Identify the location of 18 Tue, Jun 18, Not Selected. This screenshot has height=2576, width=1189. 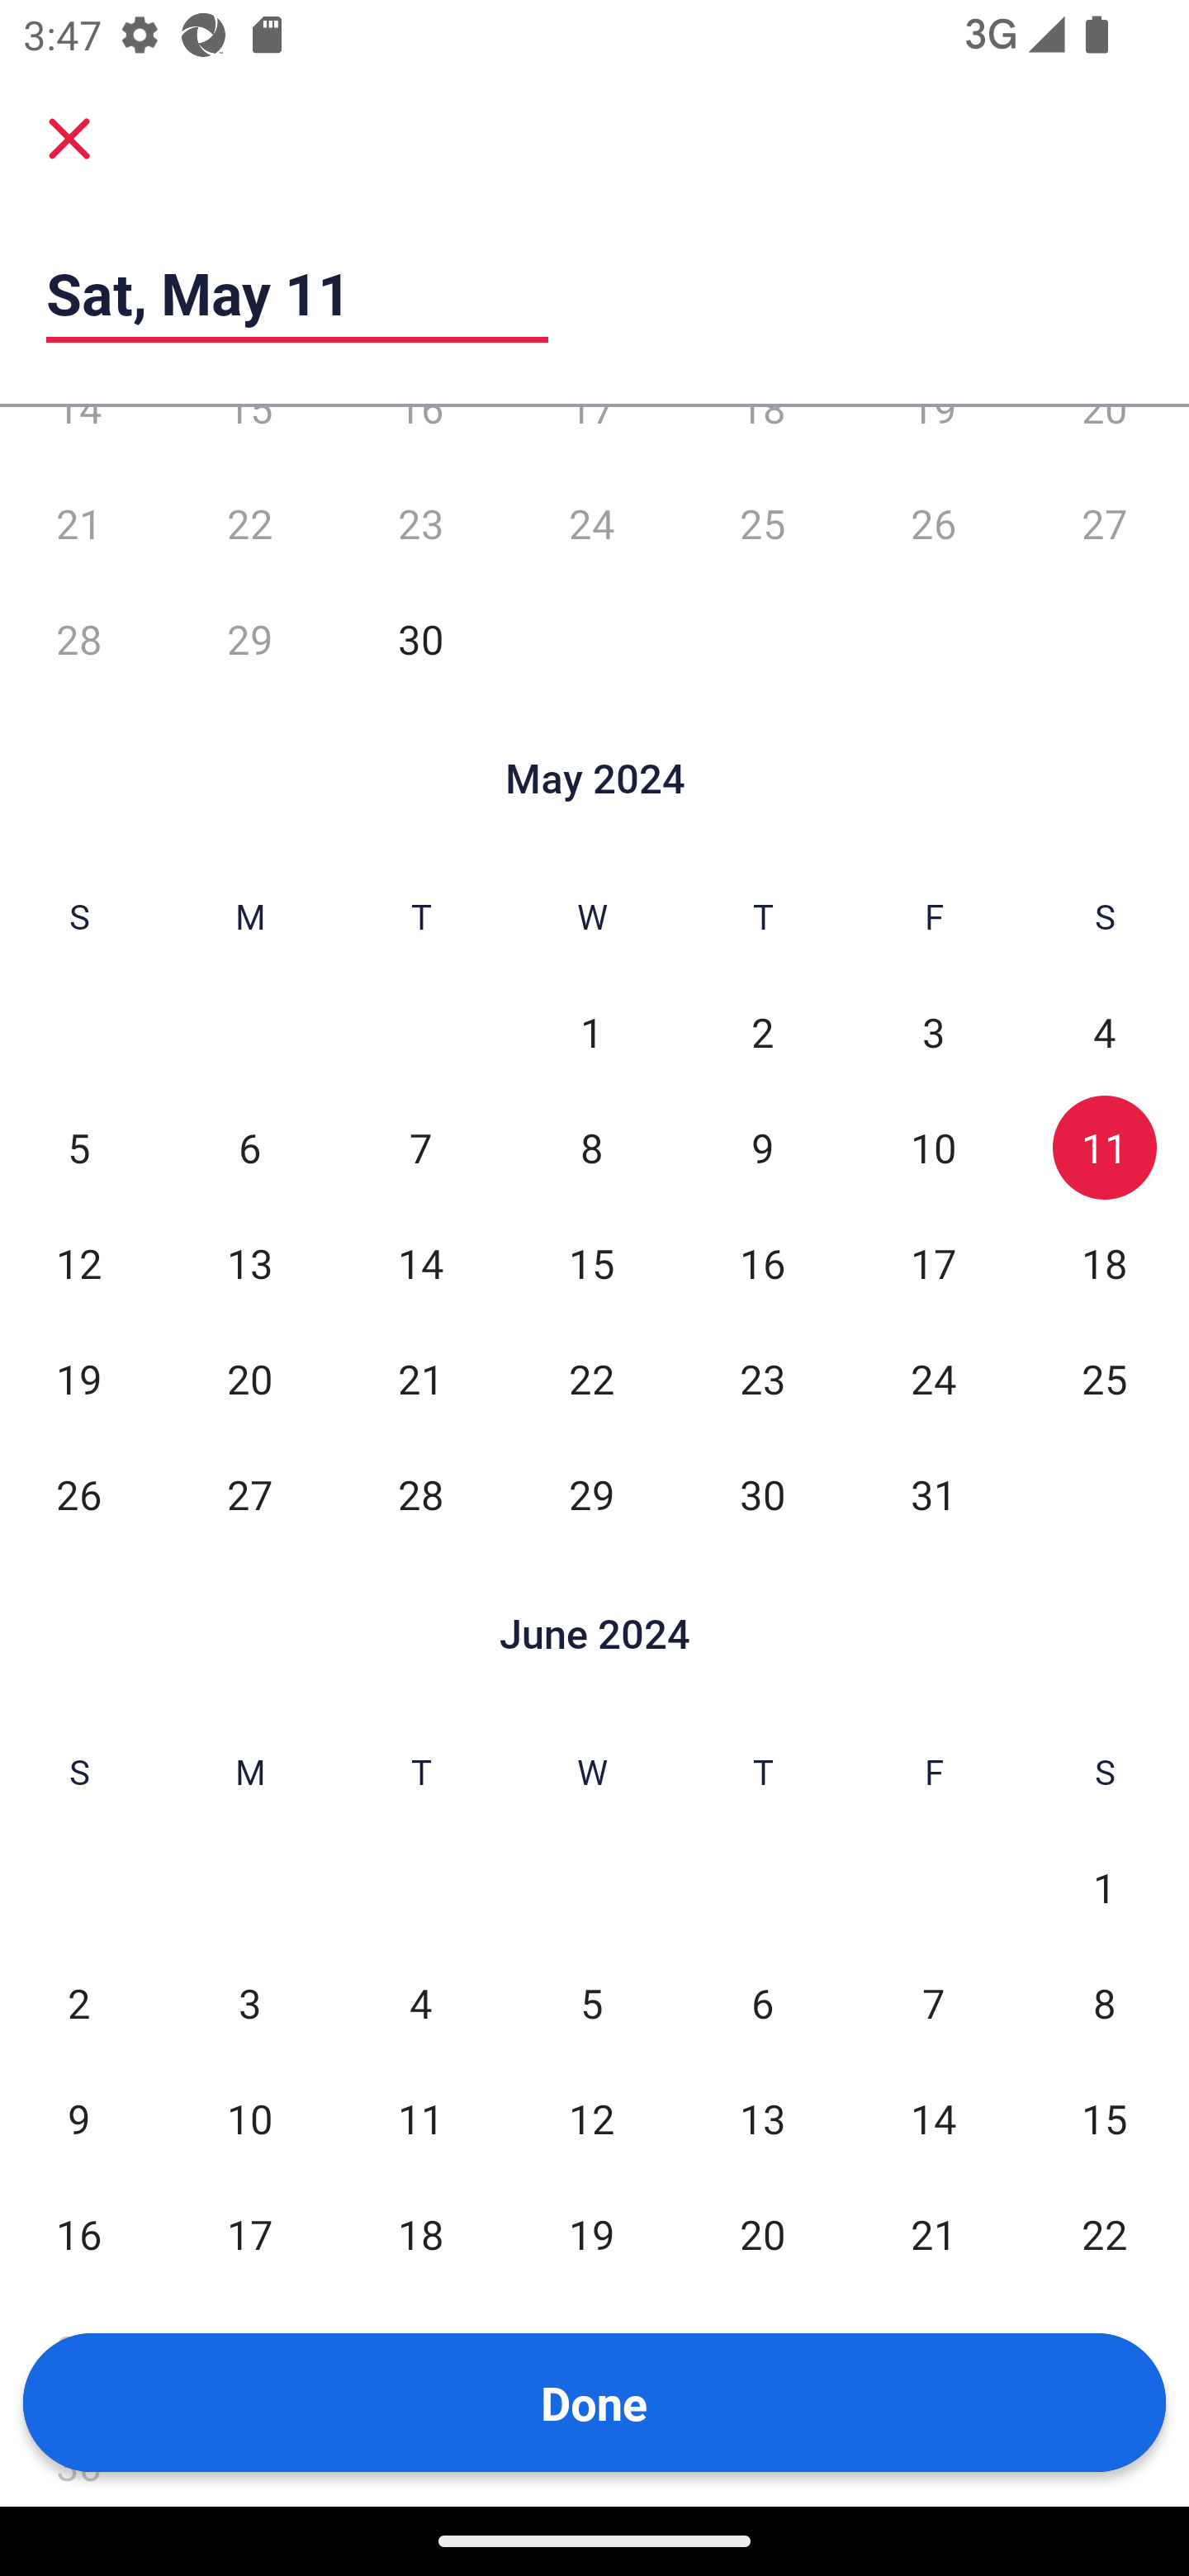
(421, 2234).